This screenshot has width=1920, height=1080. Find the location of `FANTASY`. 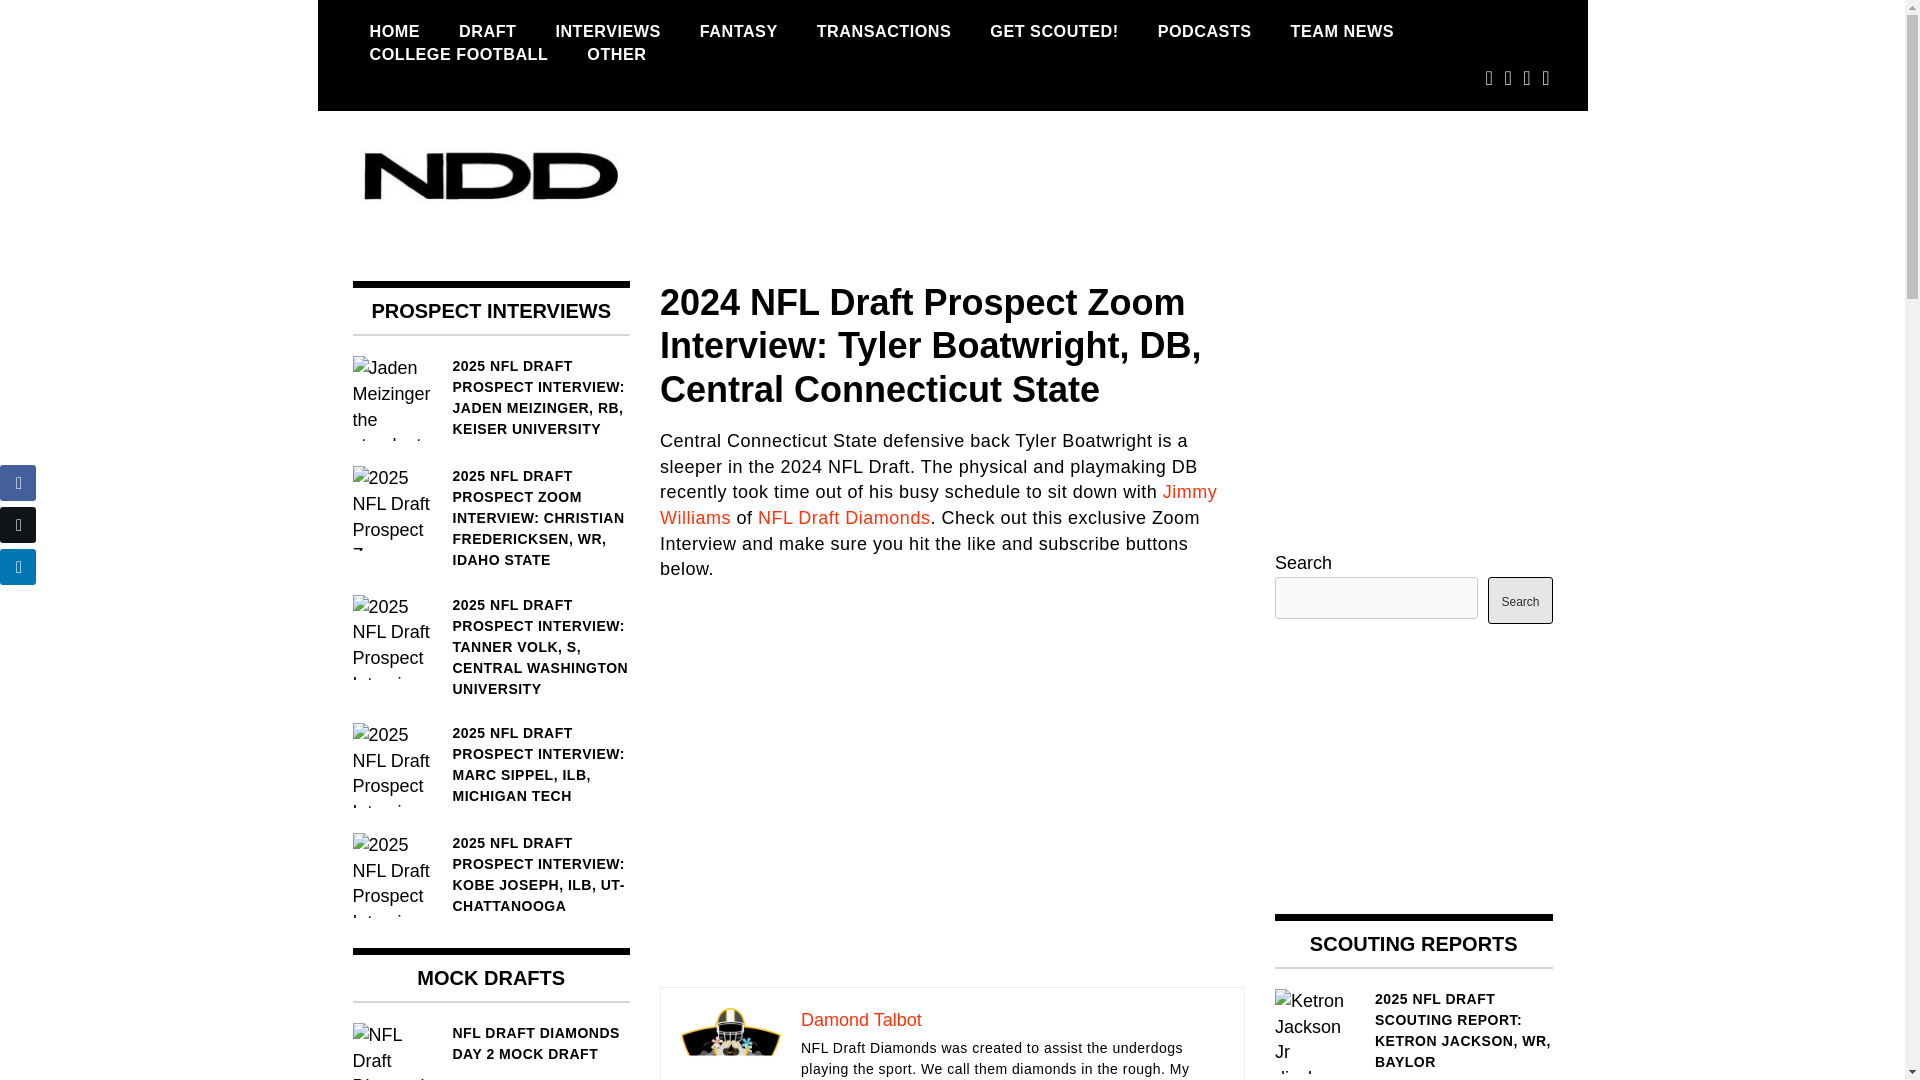

FANTASY is located at coordinates (738, 31).